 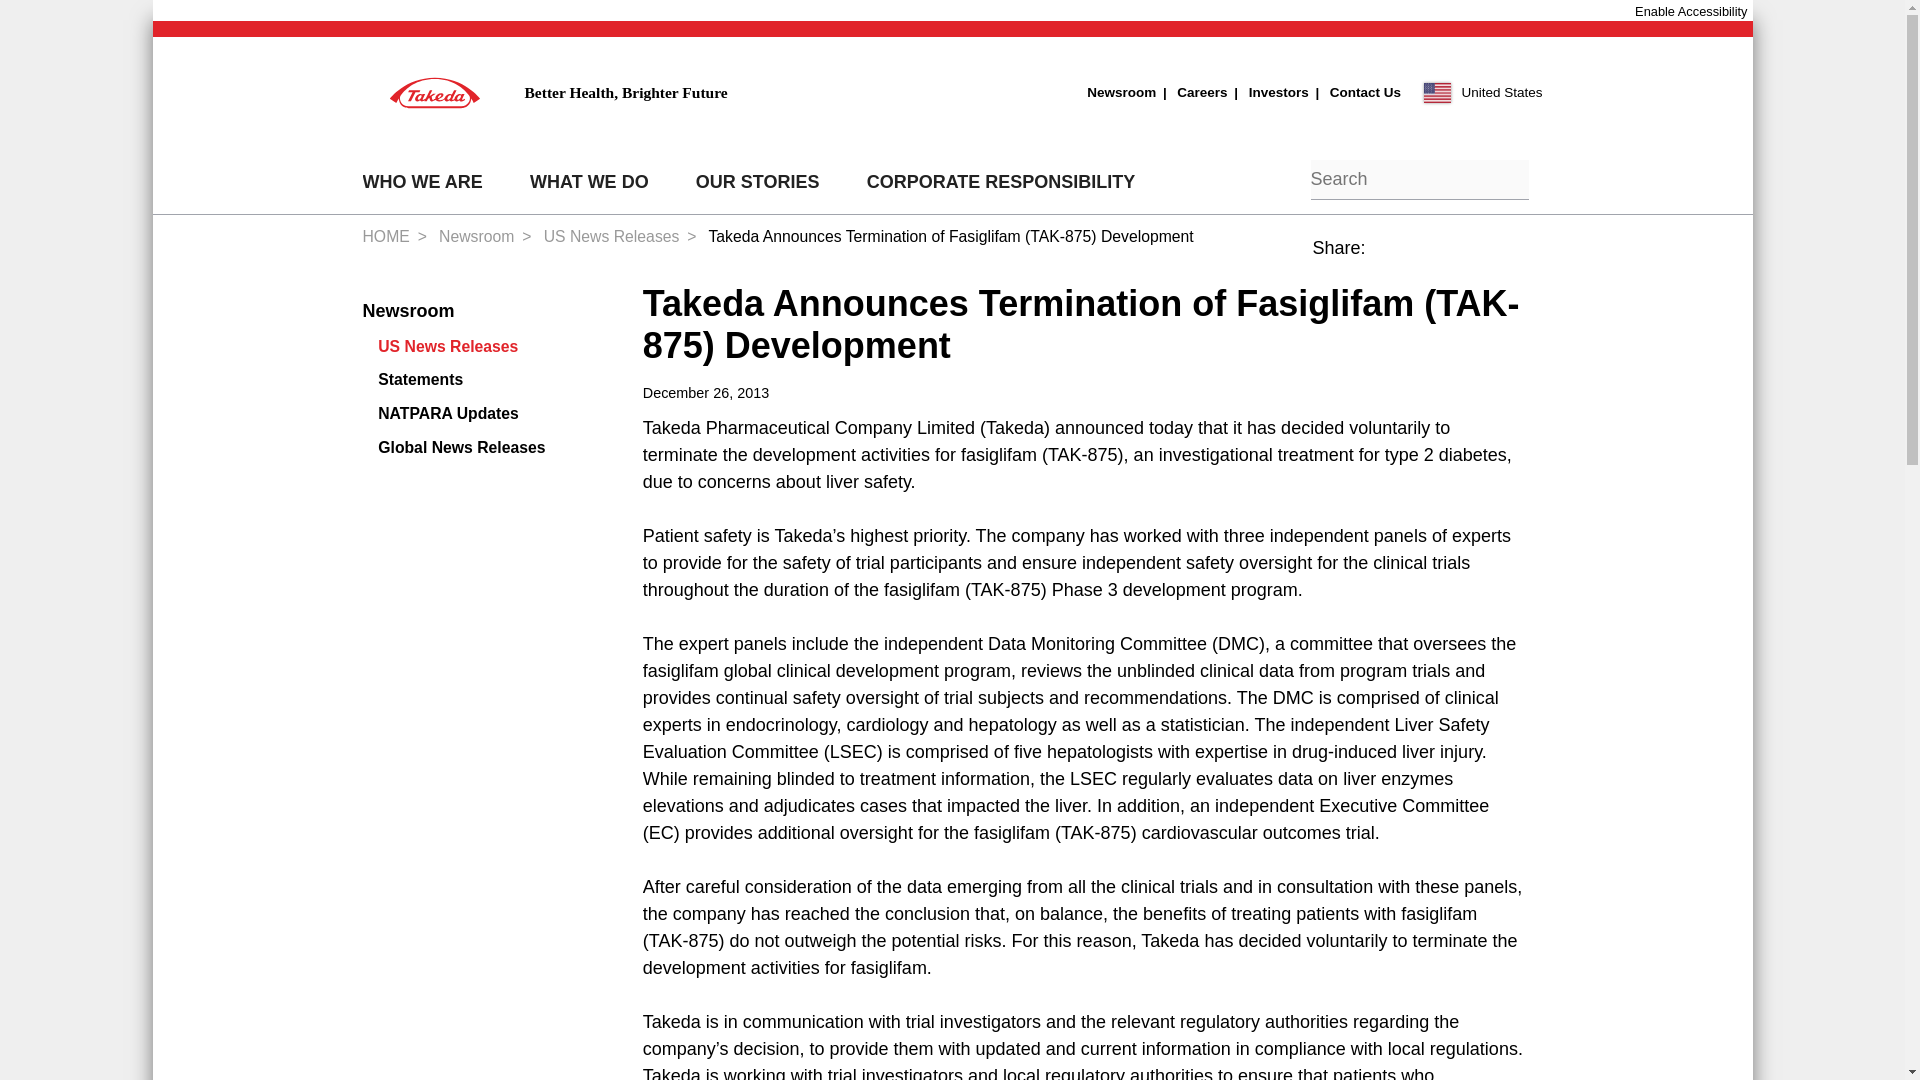 I want to click on twitter, so click(x=1476, y=258).